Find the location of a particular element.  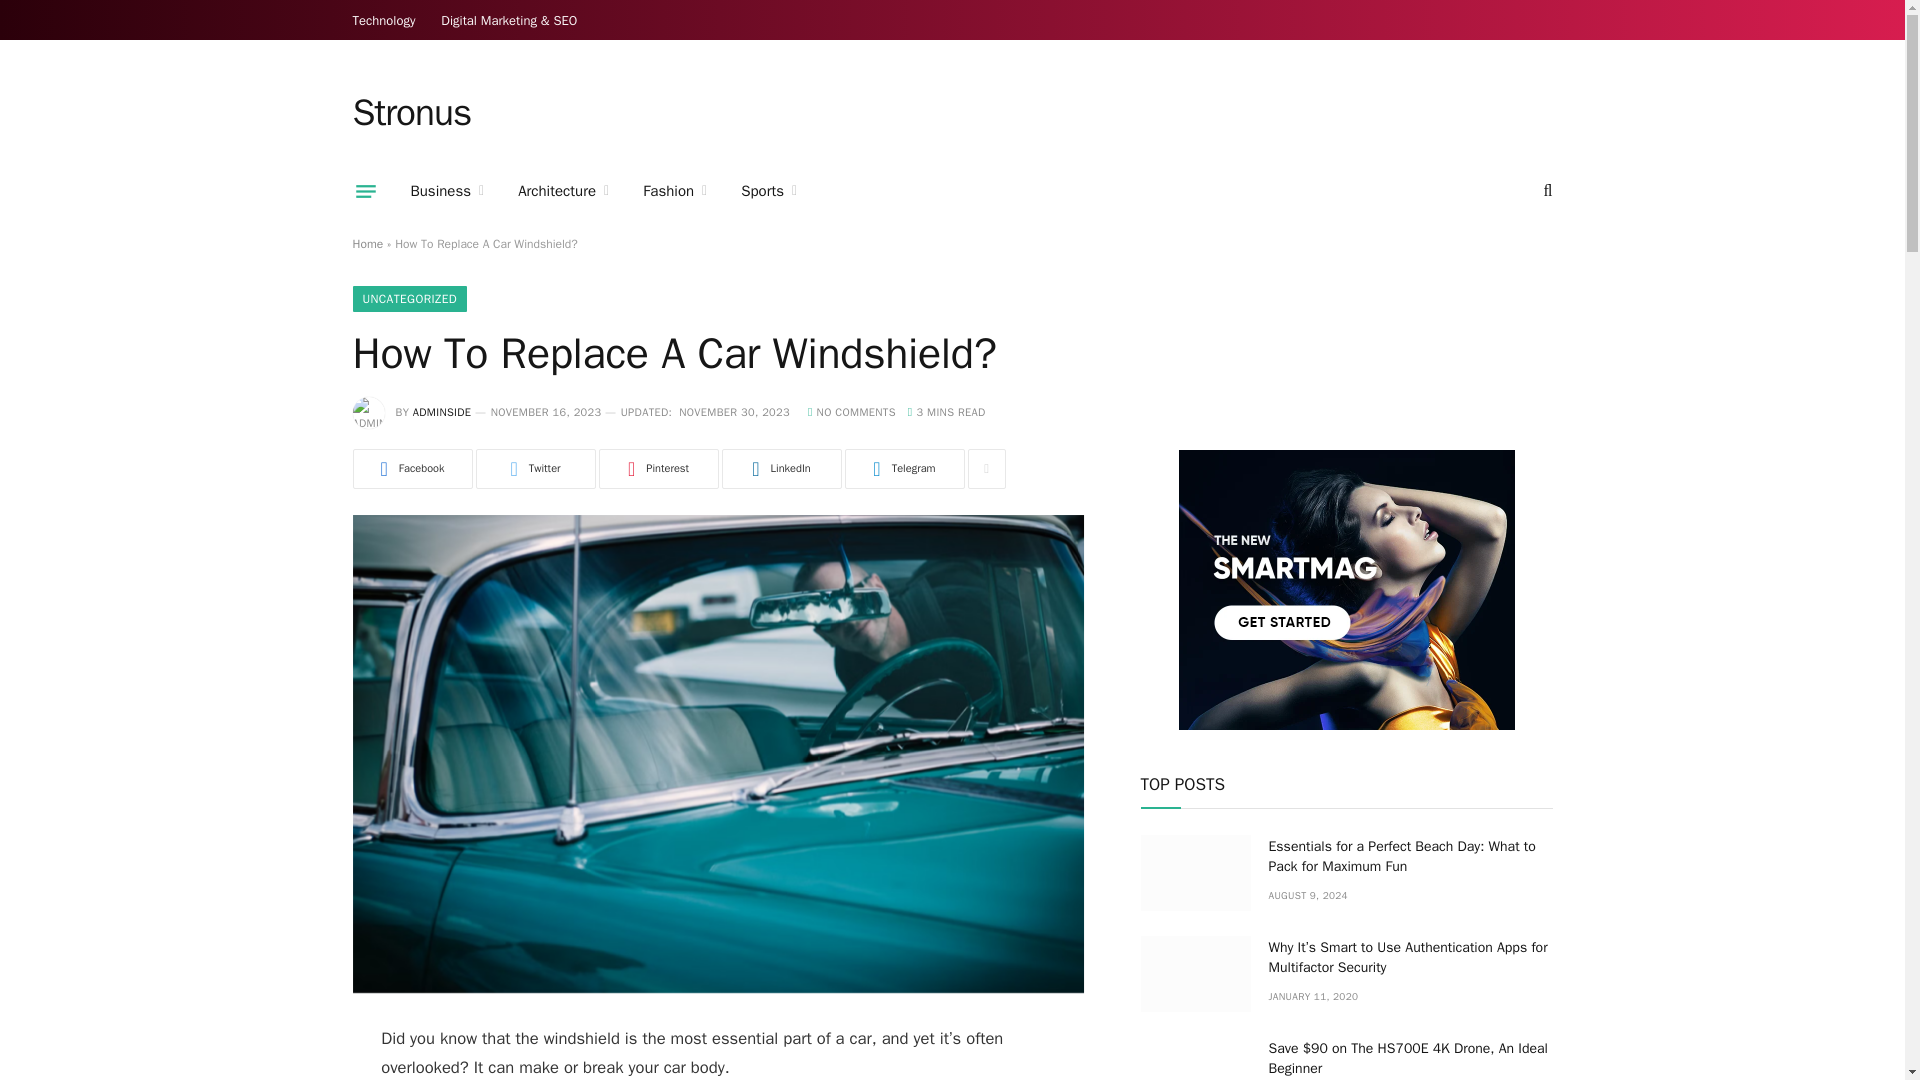

Stronus is located at coordinates (410, 113).